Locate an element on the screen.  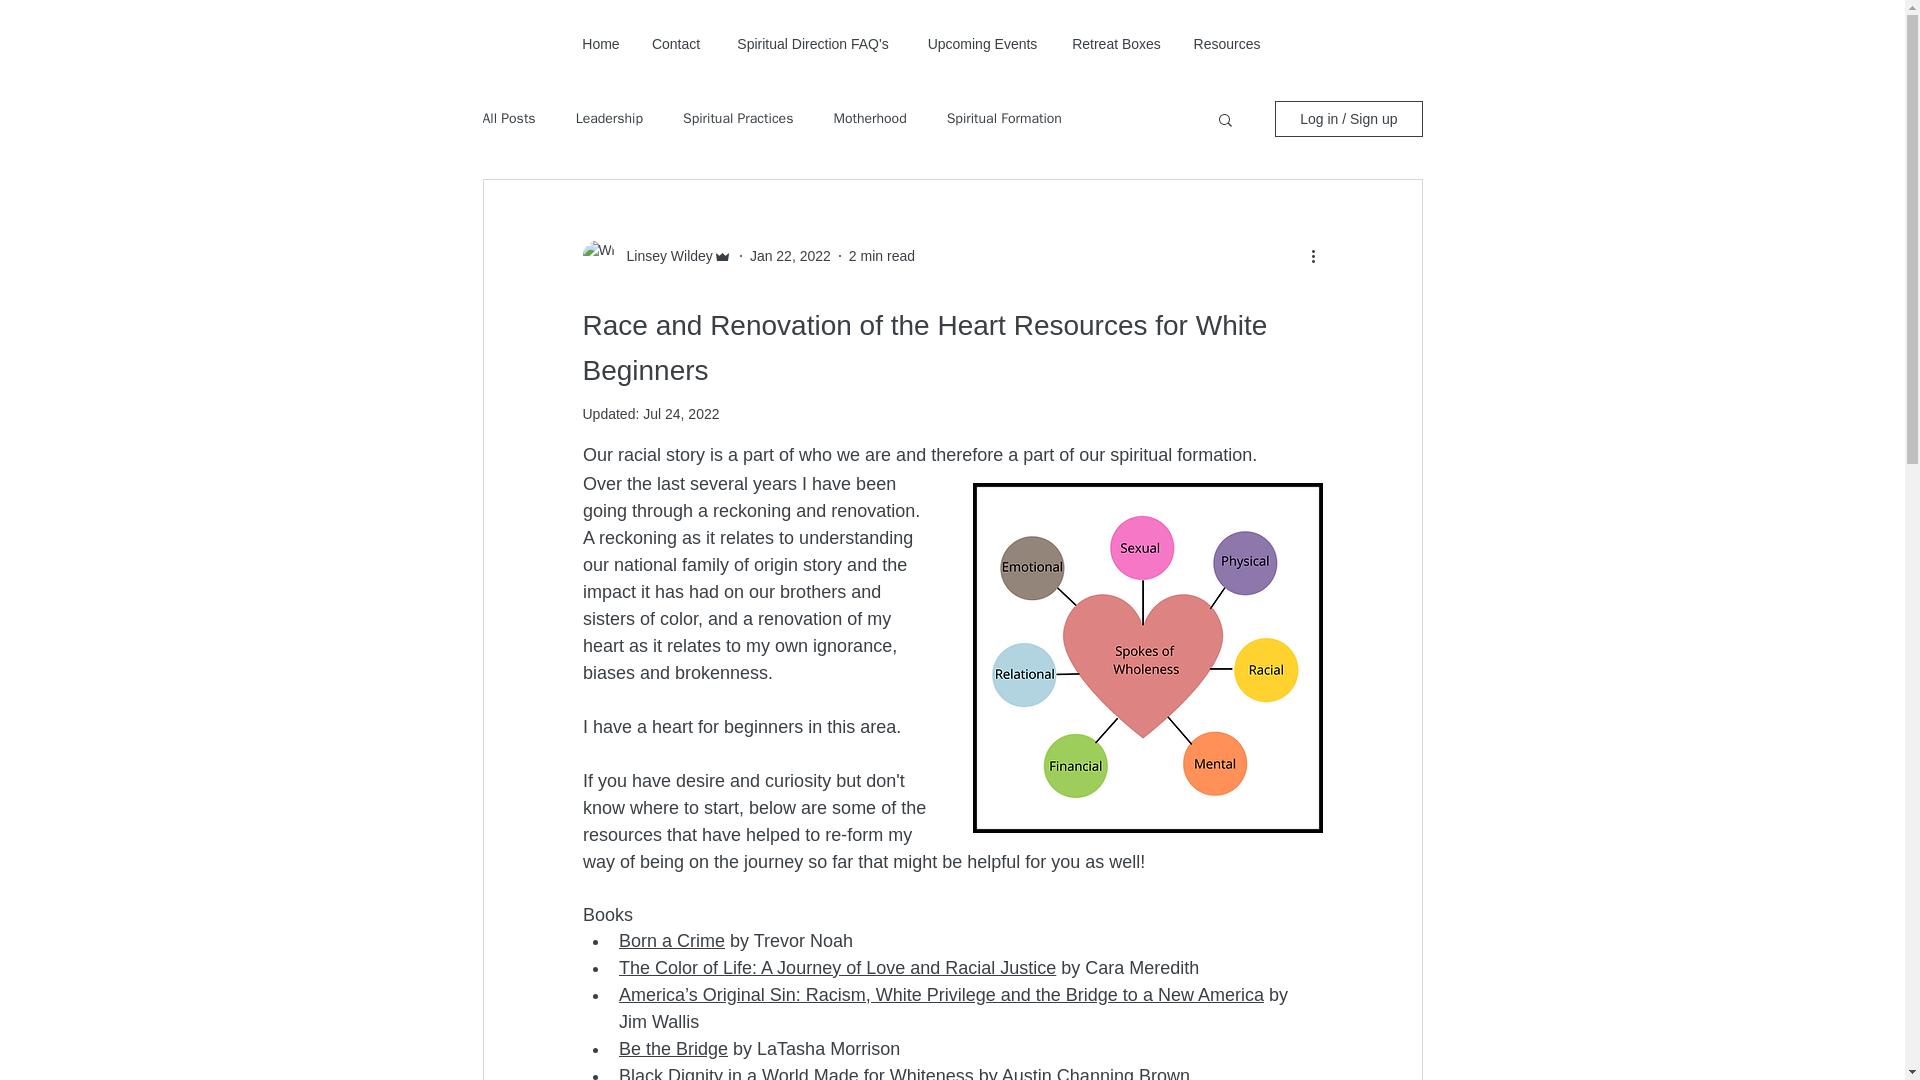
Upcoming Events is located at coordinates (983, 44).